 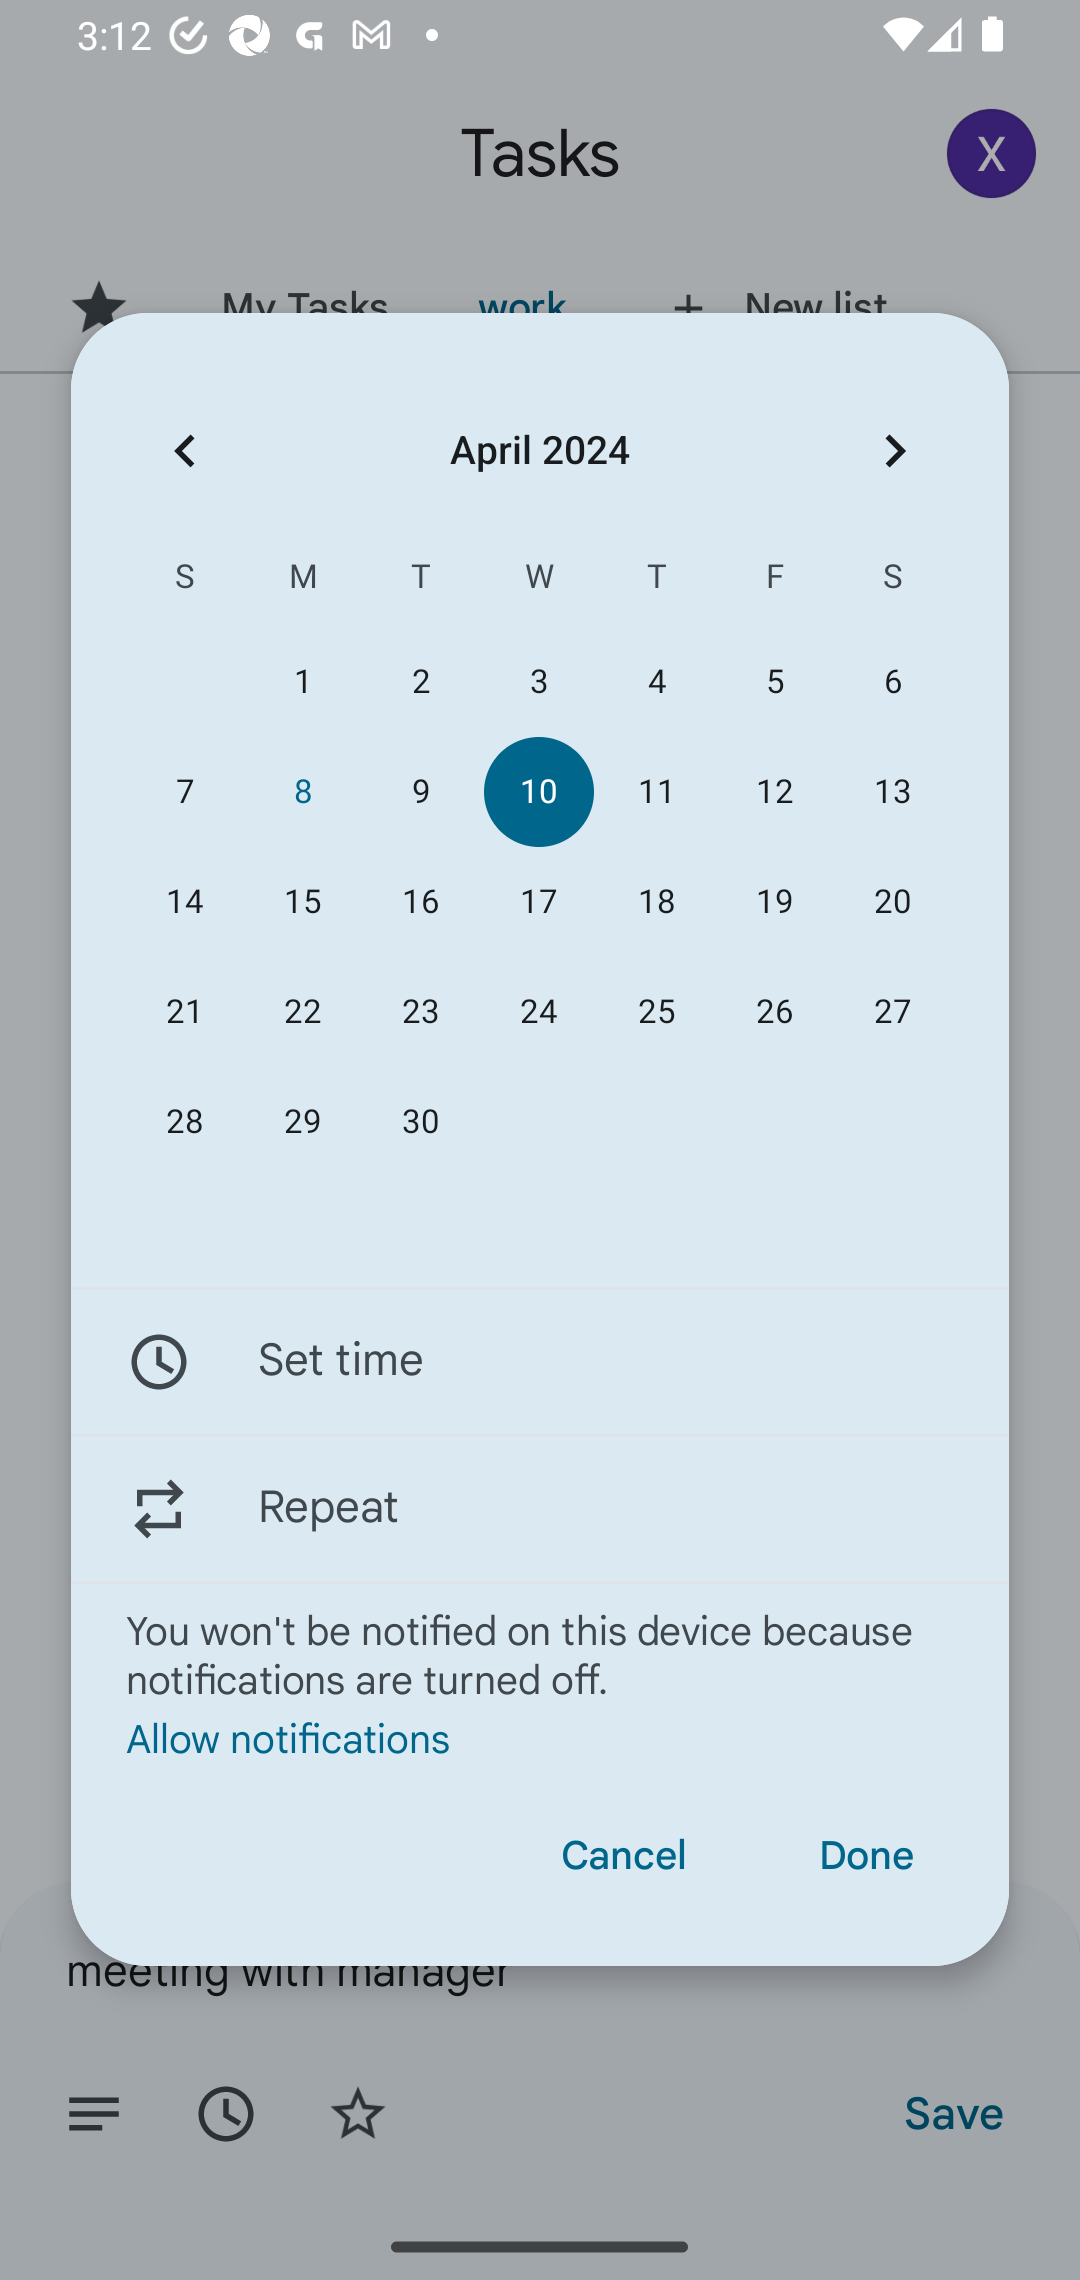 What do you see at coordinates (657, 901) in the screenshot?
I see `18 18 April 2024` at bounding box center [657, 901].